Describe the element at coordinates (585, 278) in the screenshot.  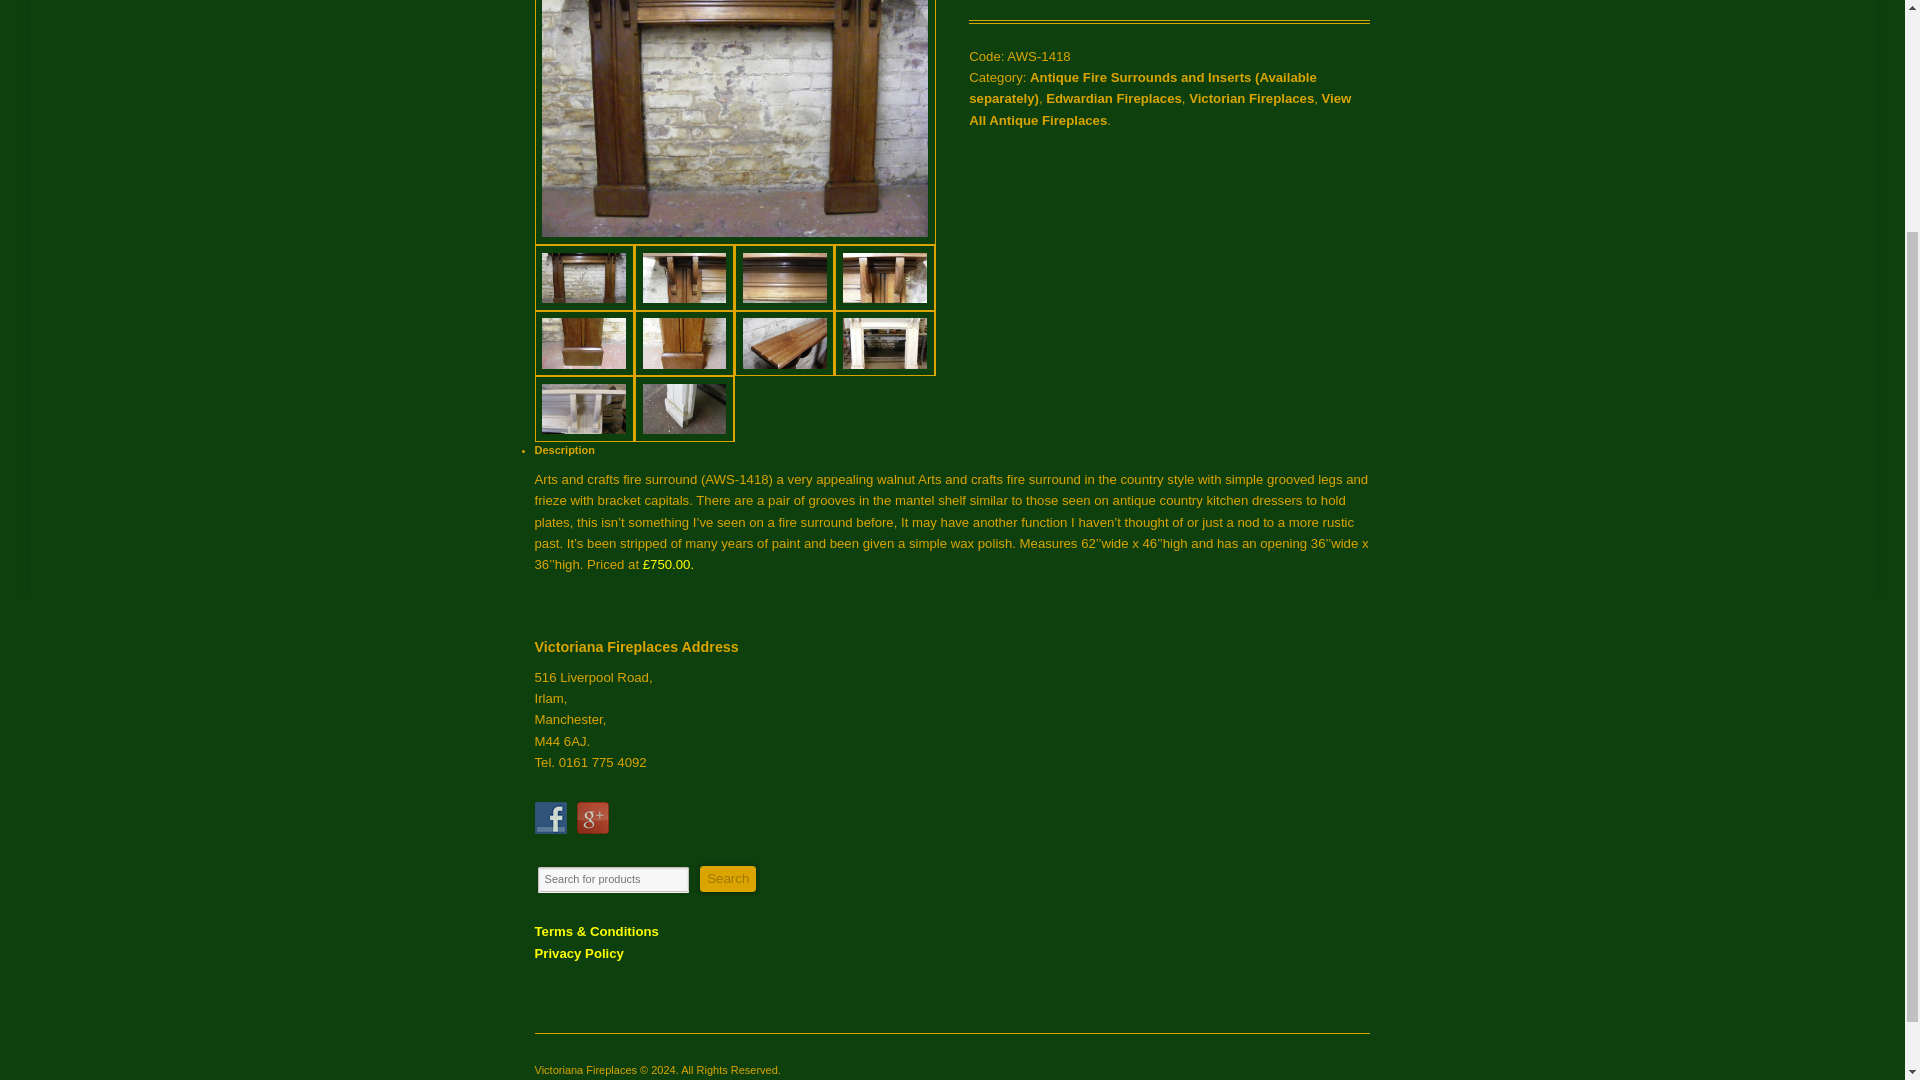
I see `AWS-1418` at that location.